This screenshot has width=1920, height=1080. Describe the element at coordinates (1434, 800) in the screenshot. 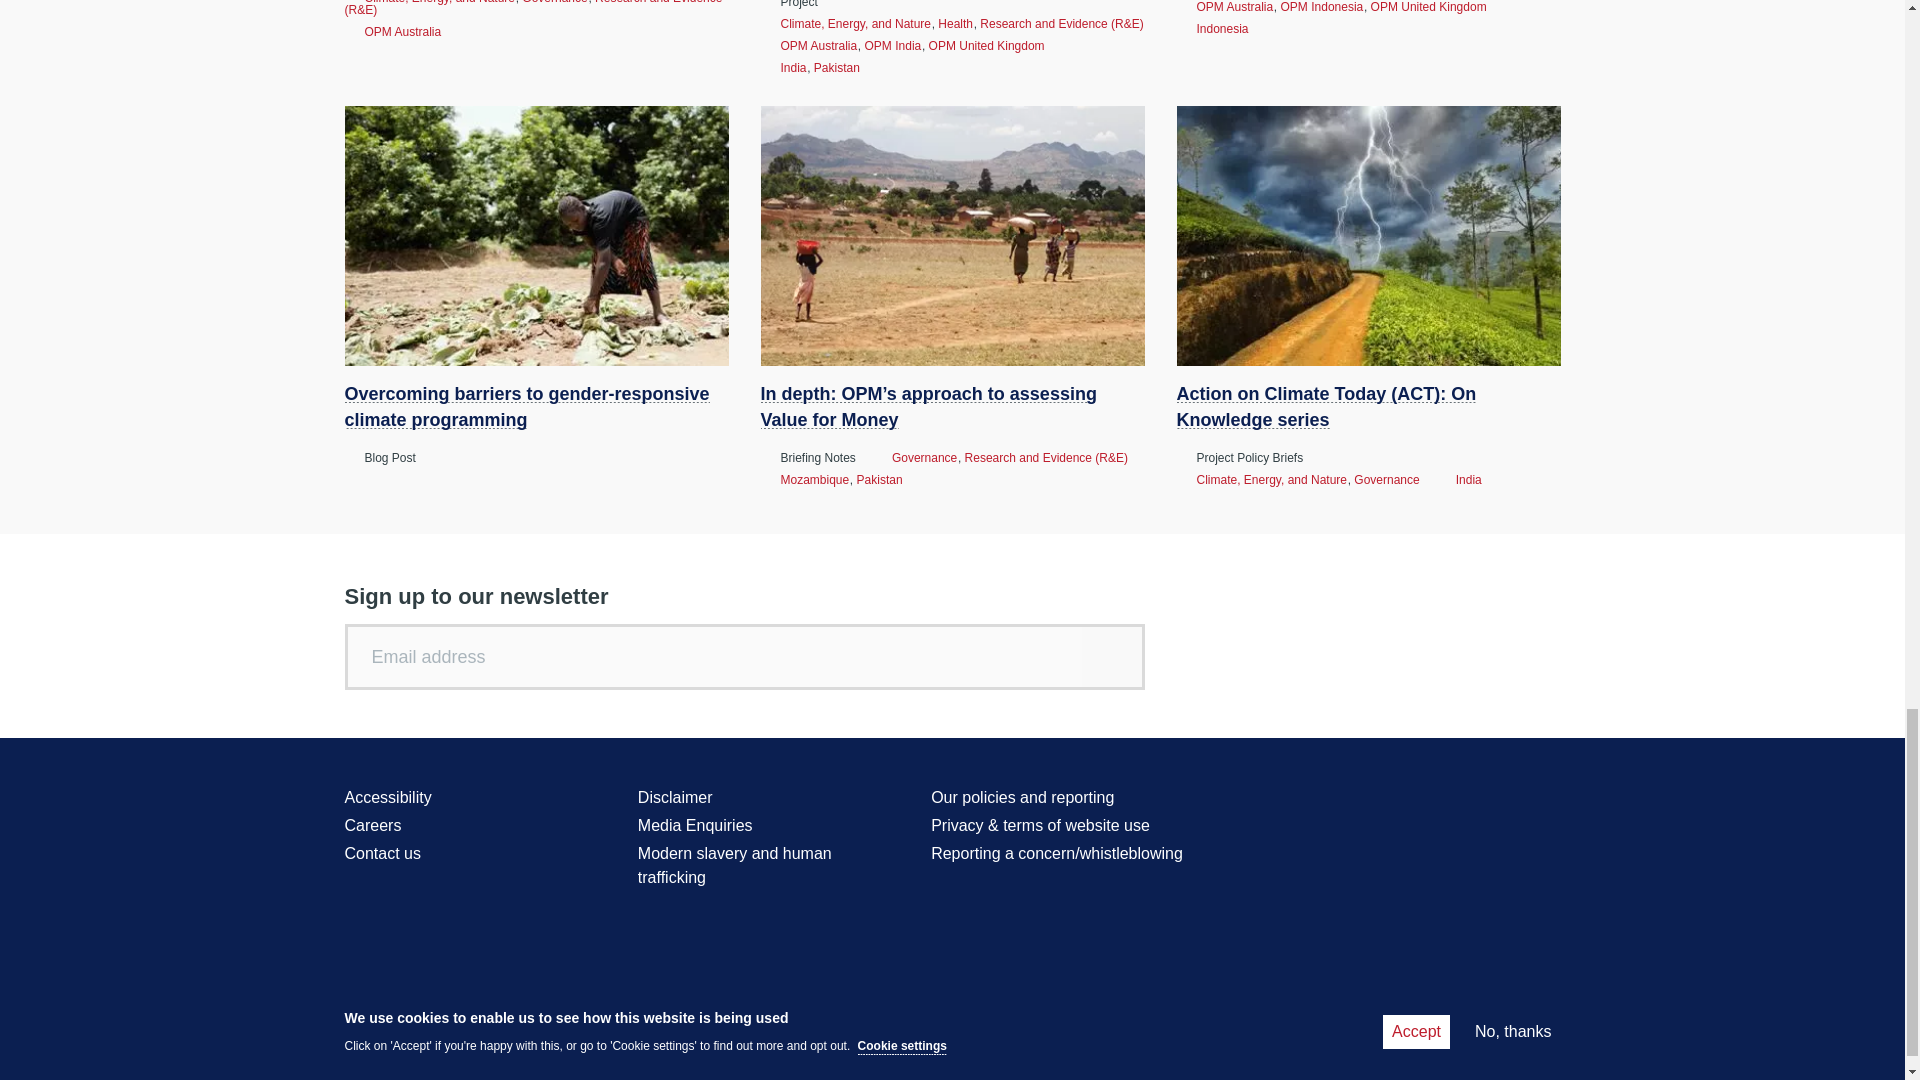

I see `Facebook` at that location.